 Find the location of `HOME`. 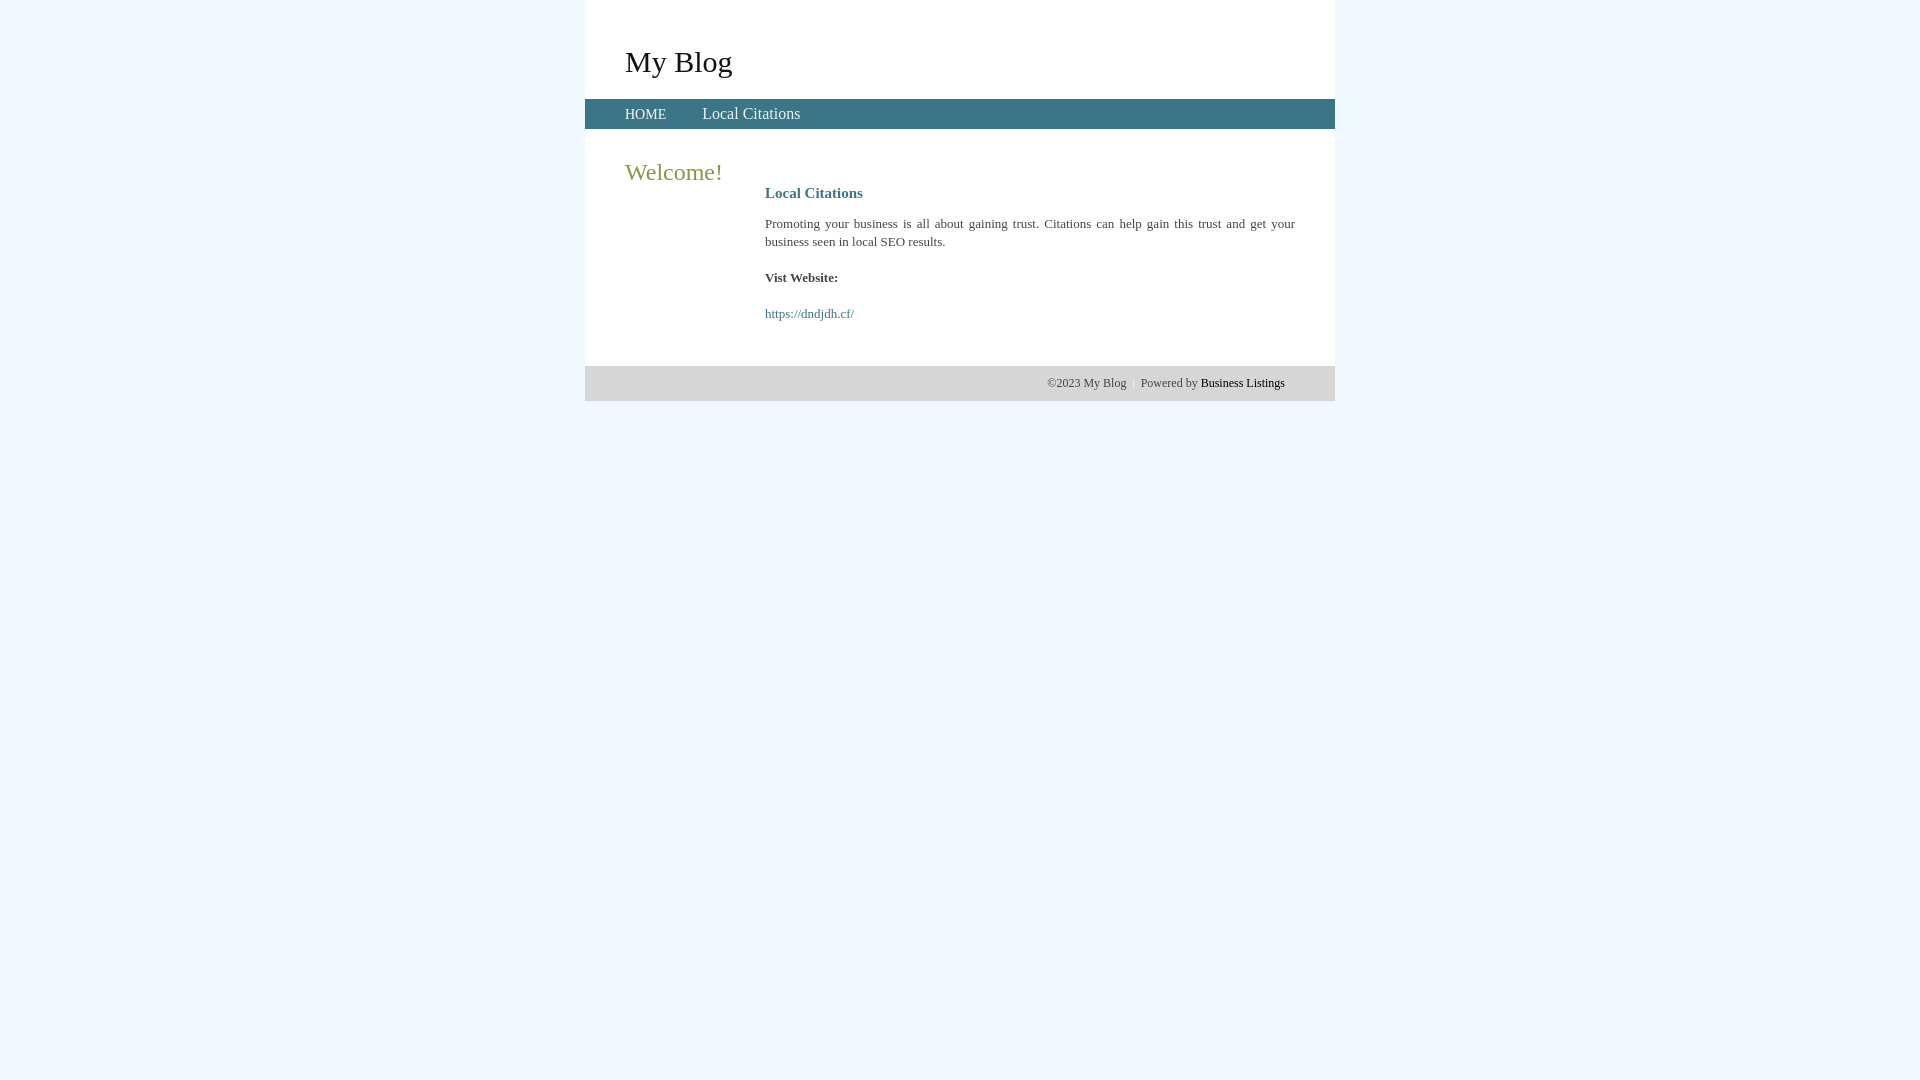

HOME is located at coordinates (646, 114).